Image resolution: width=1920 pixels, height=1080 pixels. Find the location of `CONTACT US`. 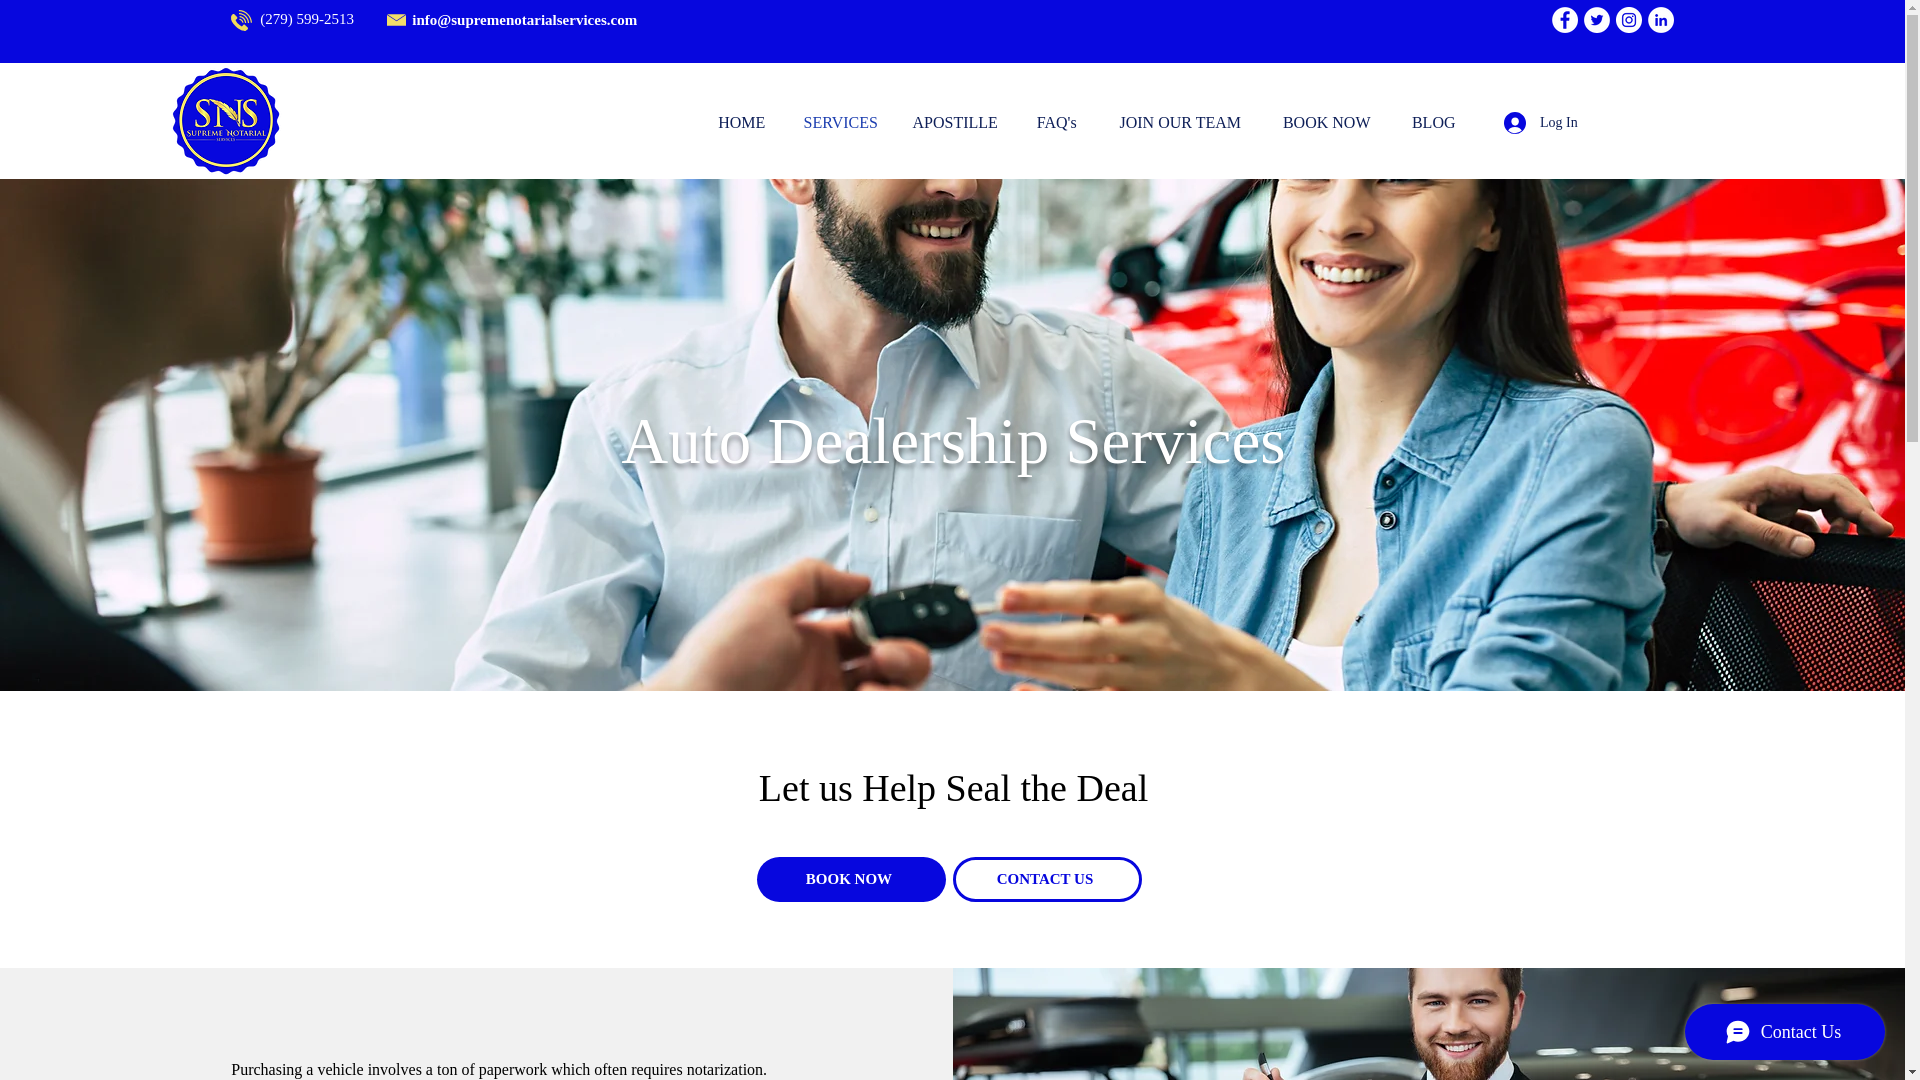

CONTACT US is located at coordinates (1046, 879).